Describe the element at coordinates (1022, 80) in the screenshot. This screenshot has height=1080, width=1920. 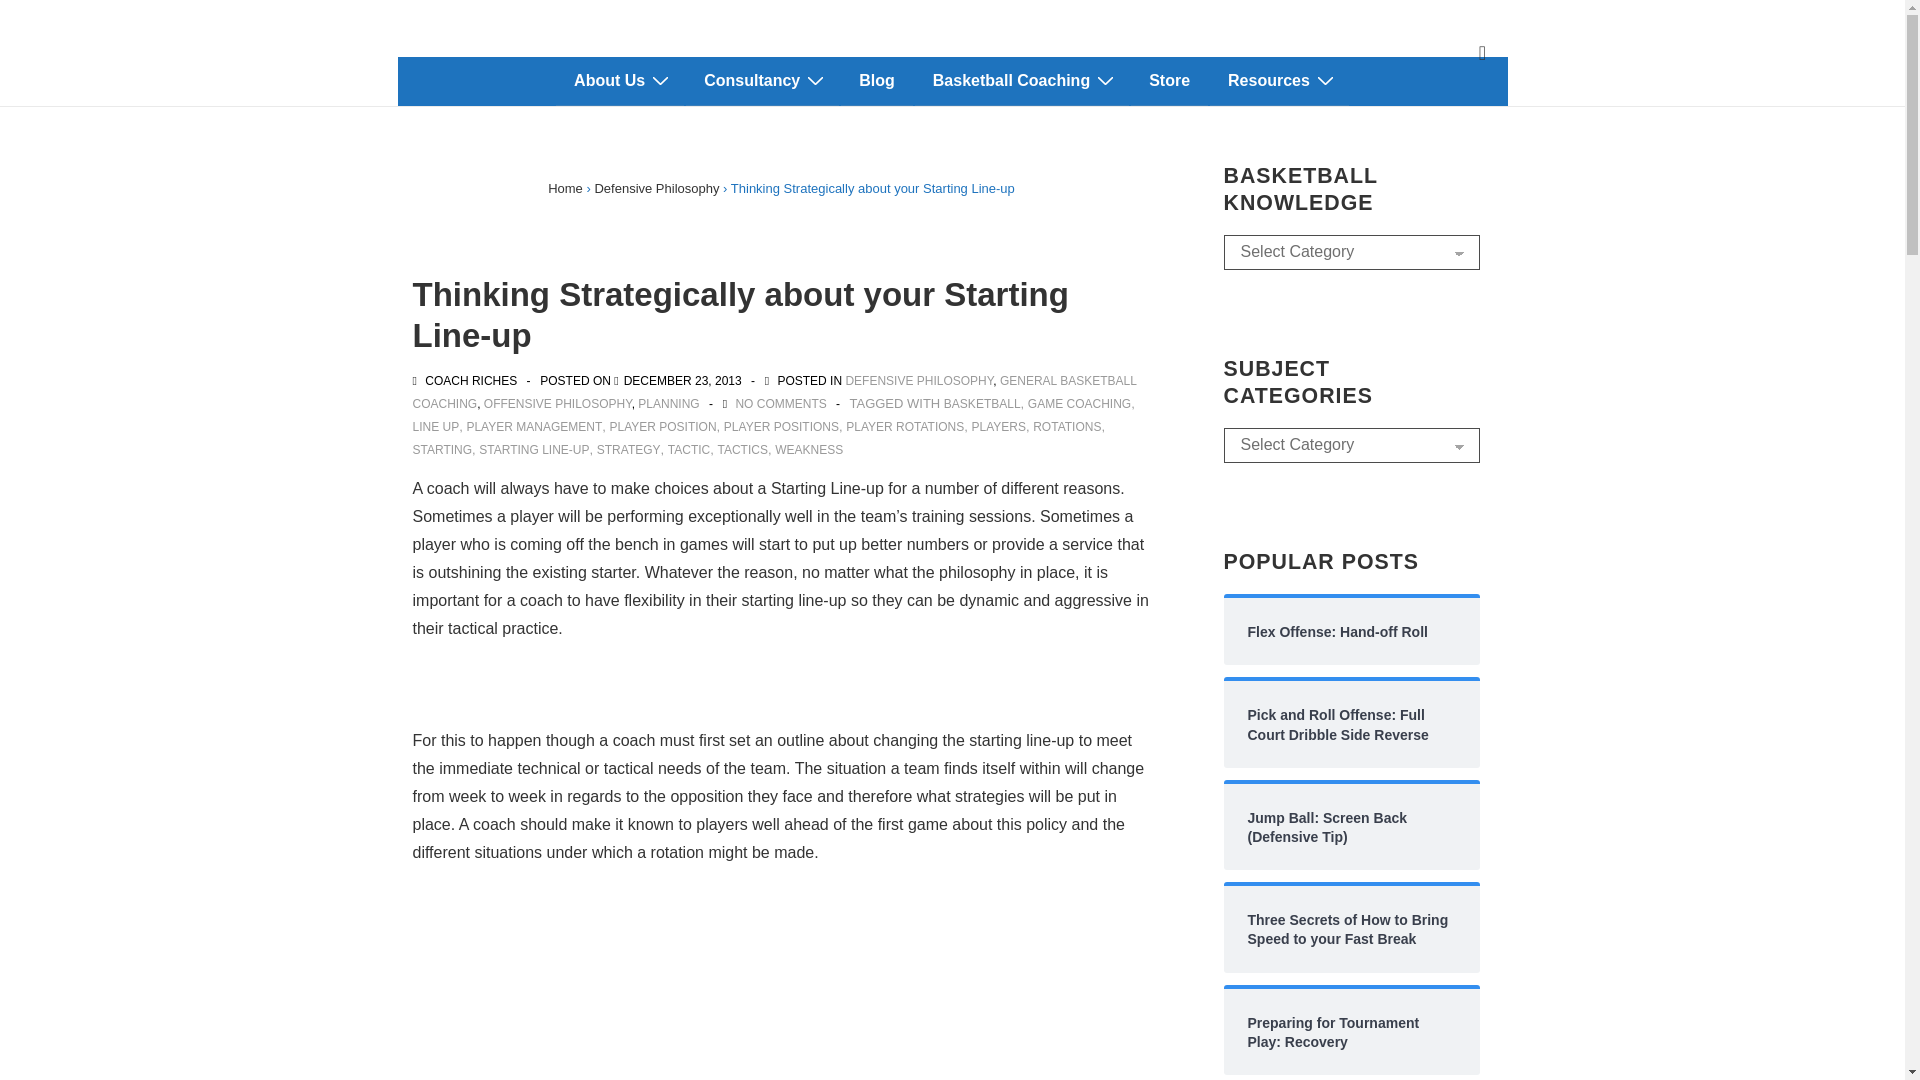
I see `Basketball Coaching` at that location.